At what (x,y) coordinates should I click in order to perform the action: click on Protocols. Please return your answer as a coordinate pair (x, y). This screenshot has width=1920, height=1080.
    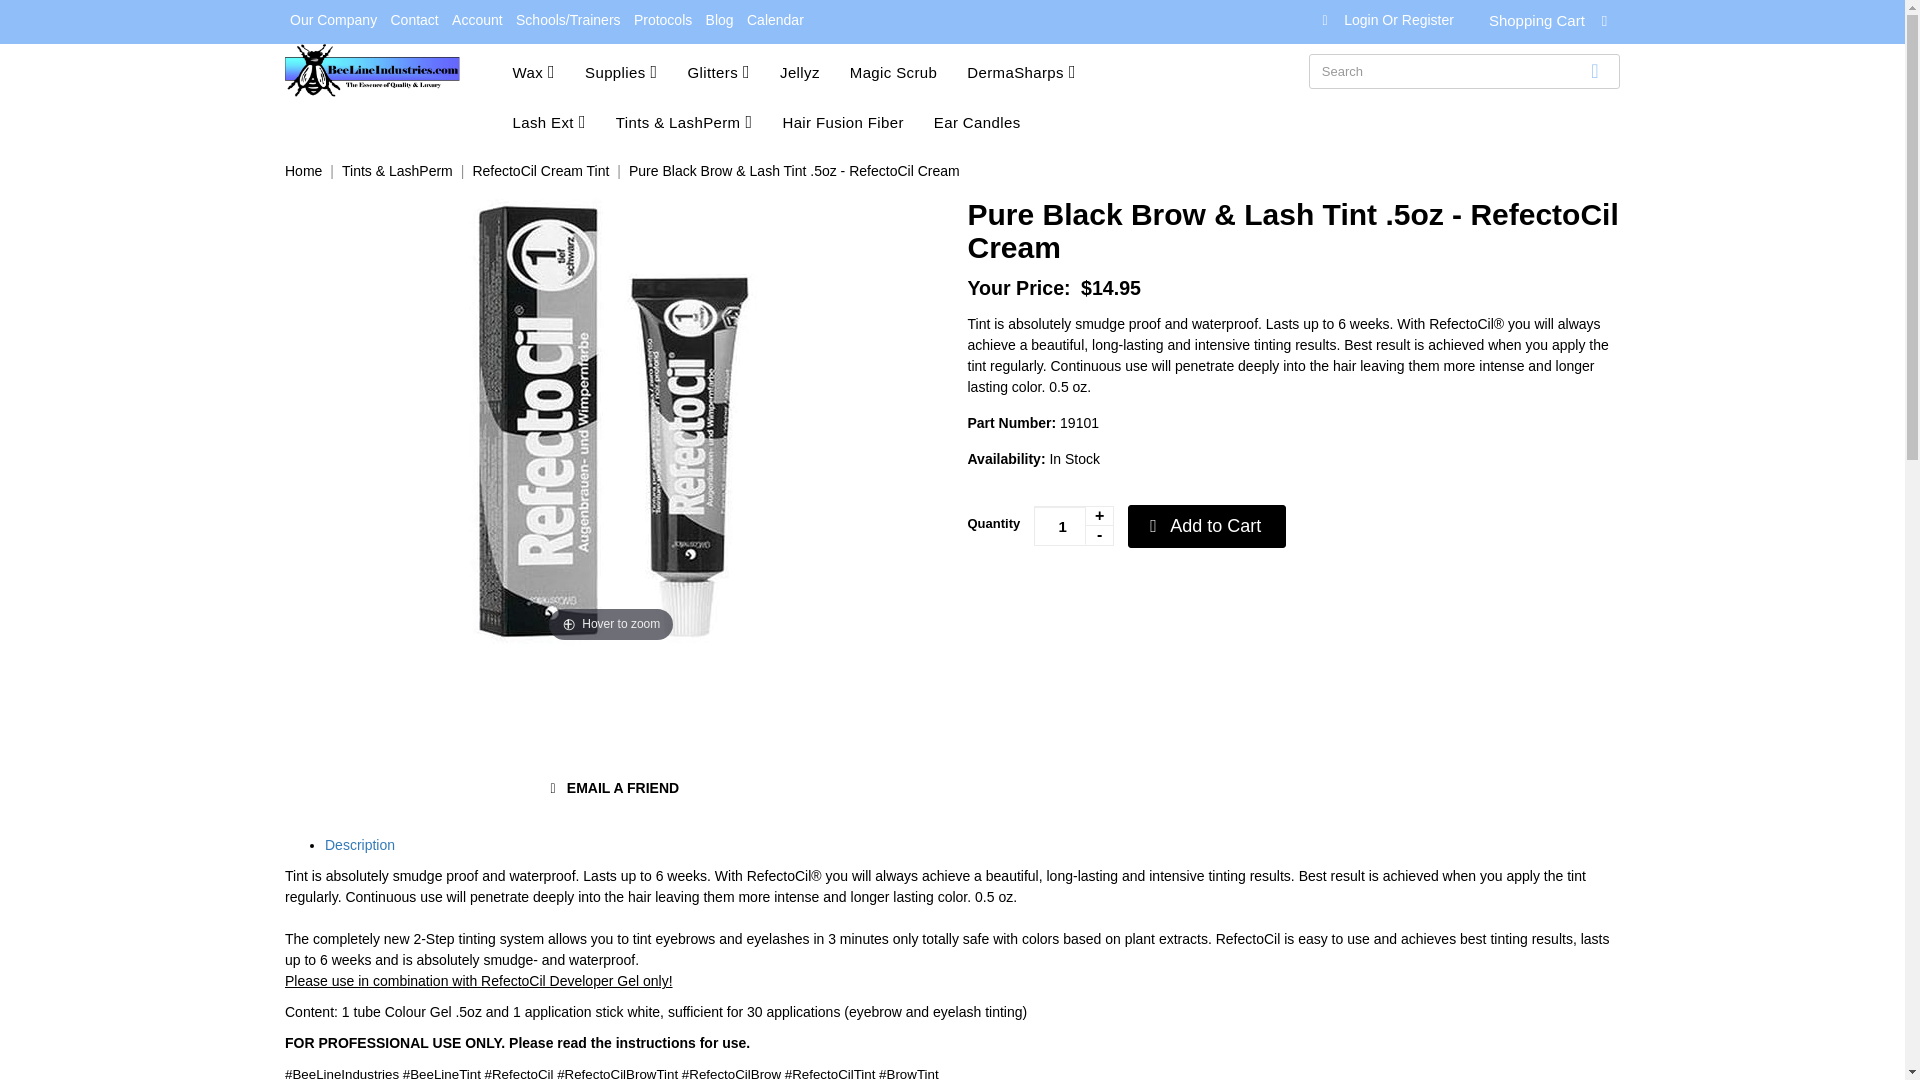
    Looking at the image, I should click on (662, 20).